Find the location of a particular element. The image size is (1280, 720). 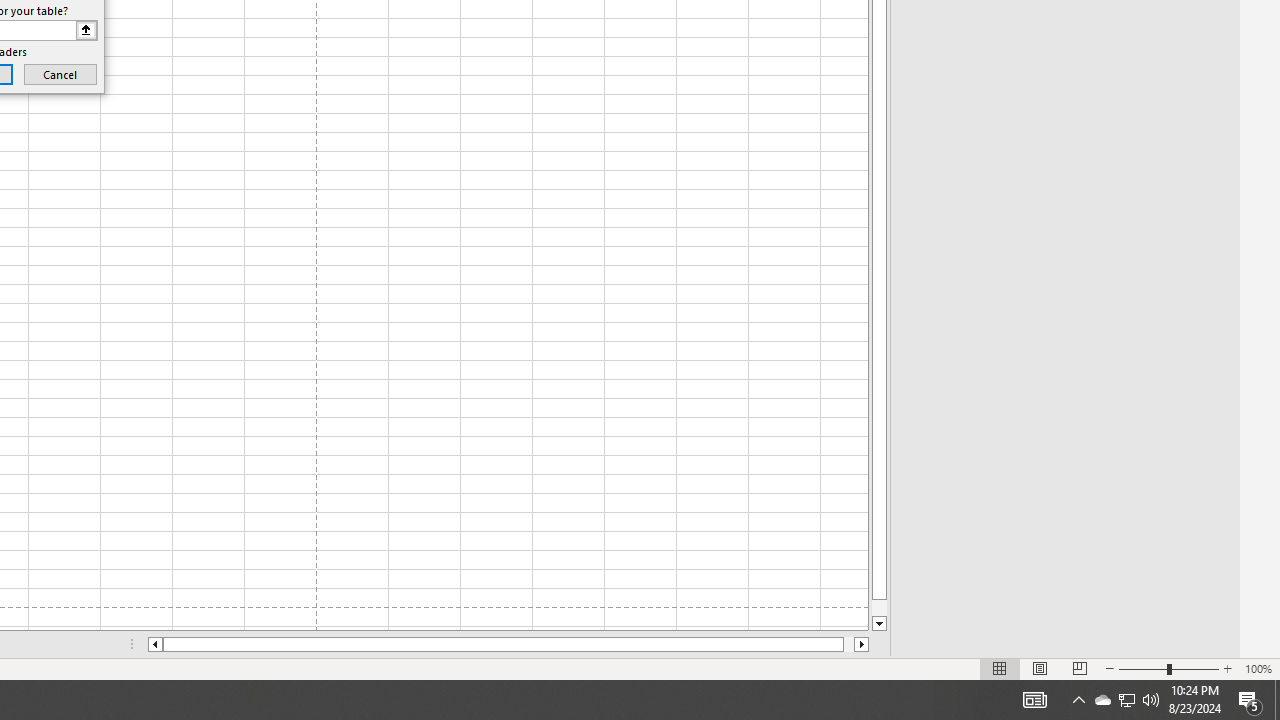

Class: NetUIScrollBar is located at coordinates (508, 644).